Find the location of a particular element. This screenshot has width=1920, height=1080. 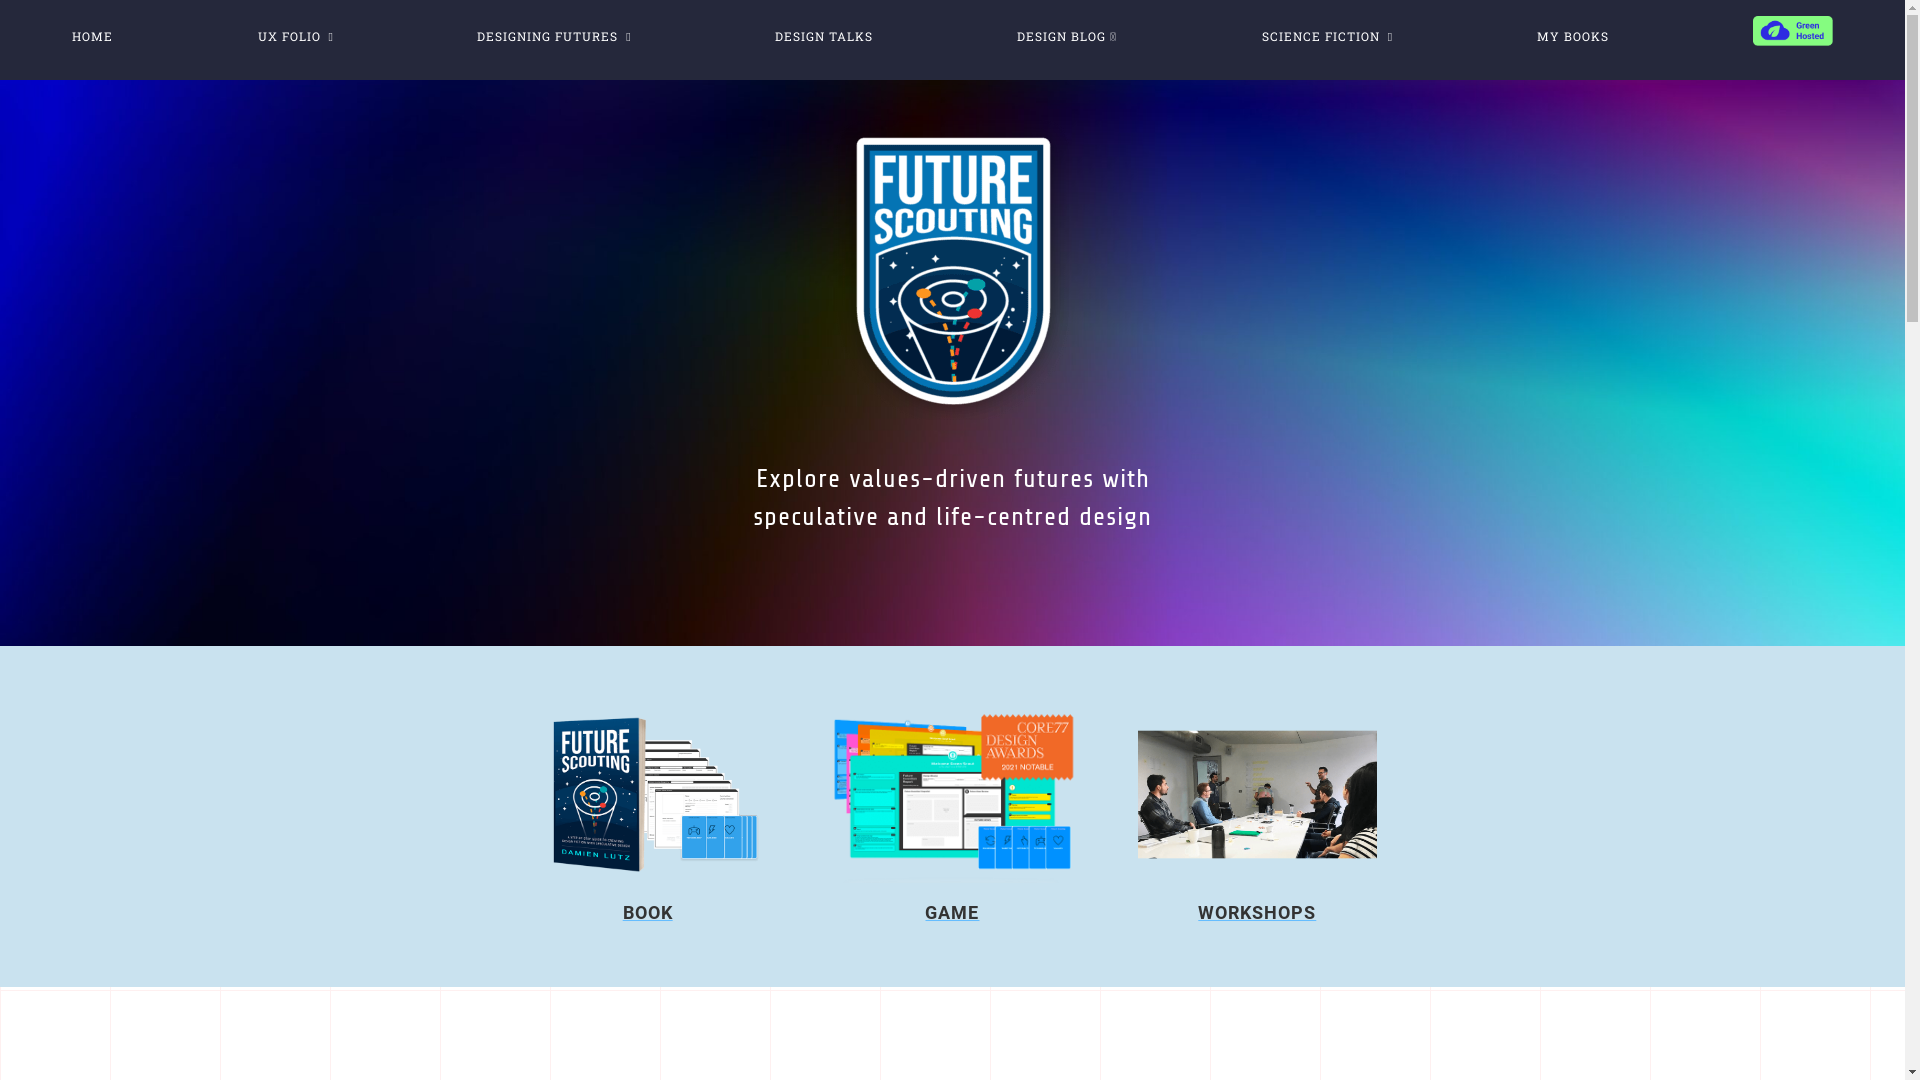

DESIGN TALKS is located at coordinates (824, 35).